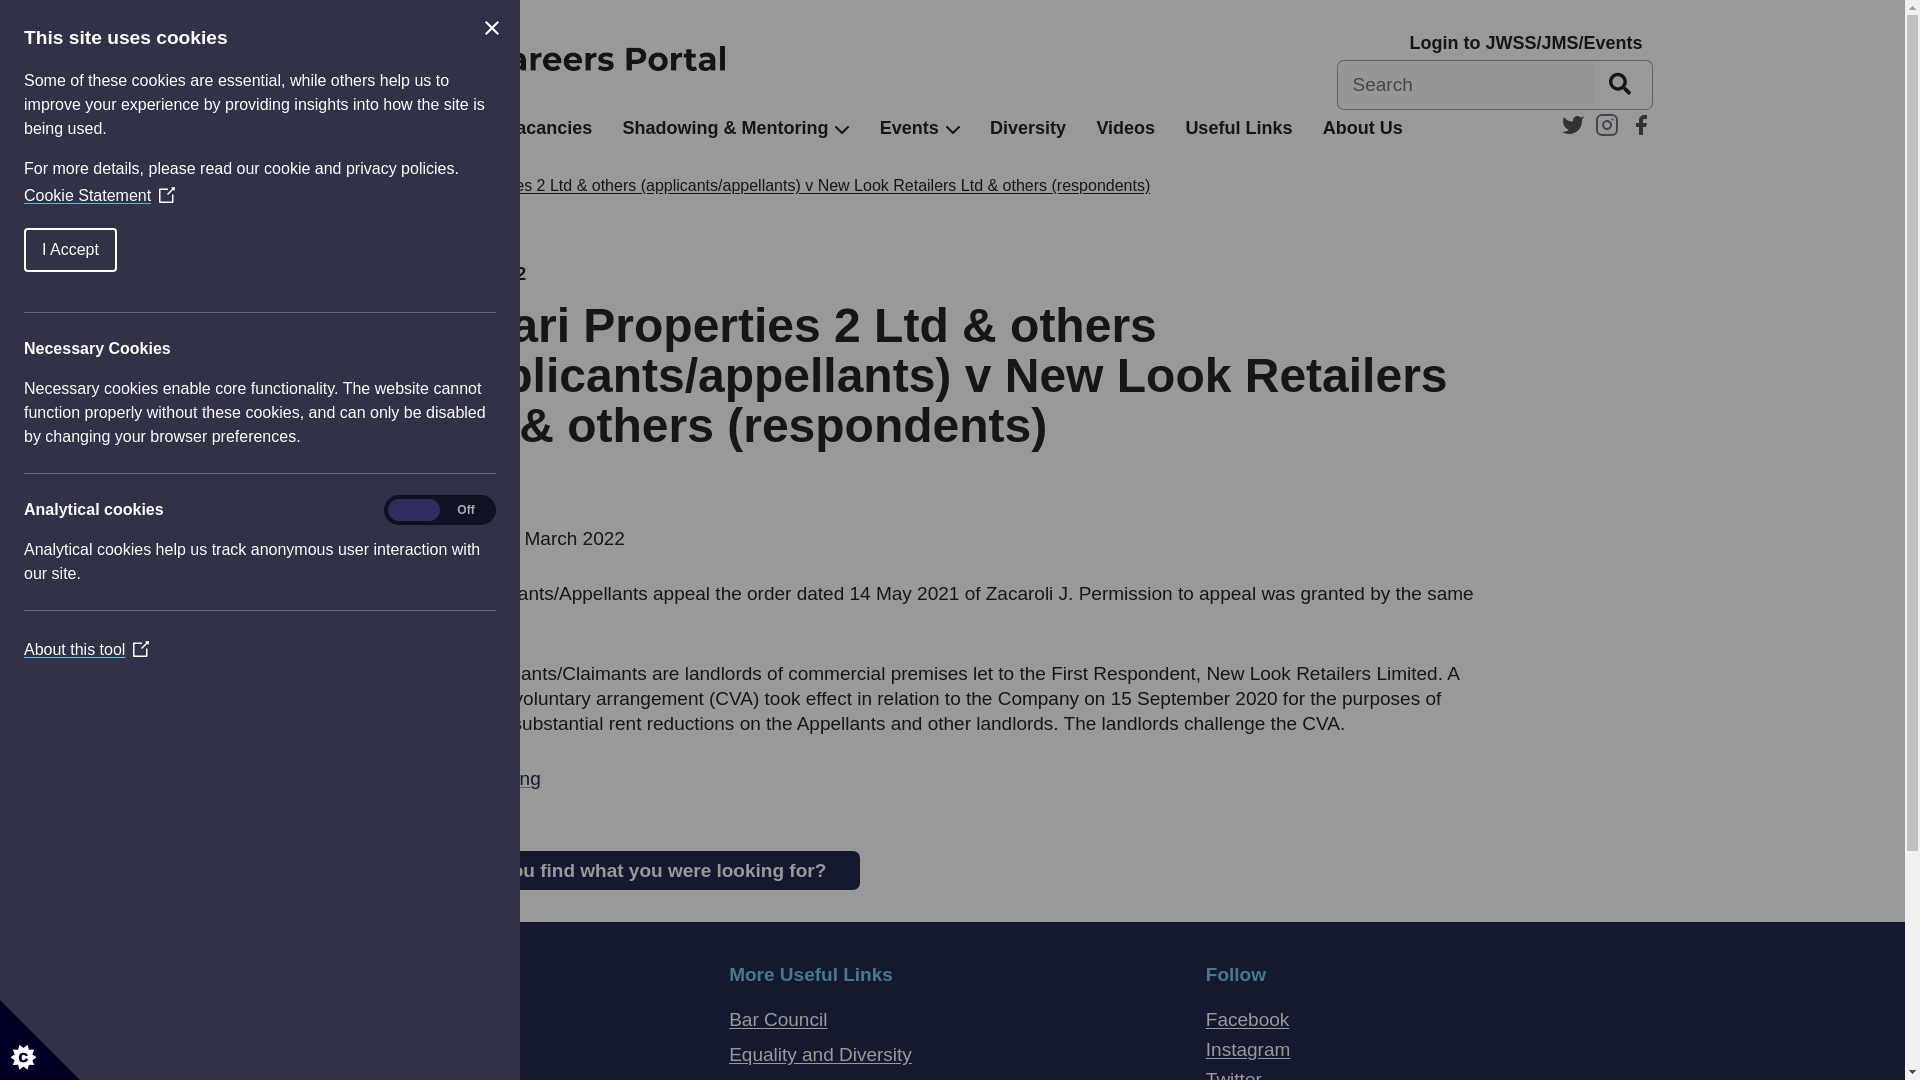  What do you see at coordinates (1238, 128) in the screenshot?
I see `Useful Links` at bounding box center [1238, 128].